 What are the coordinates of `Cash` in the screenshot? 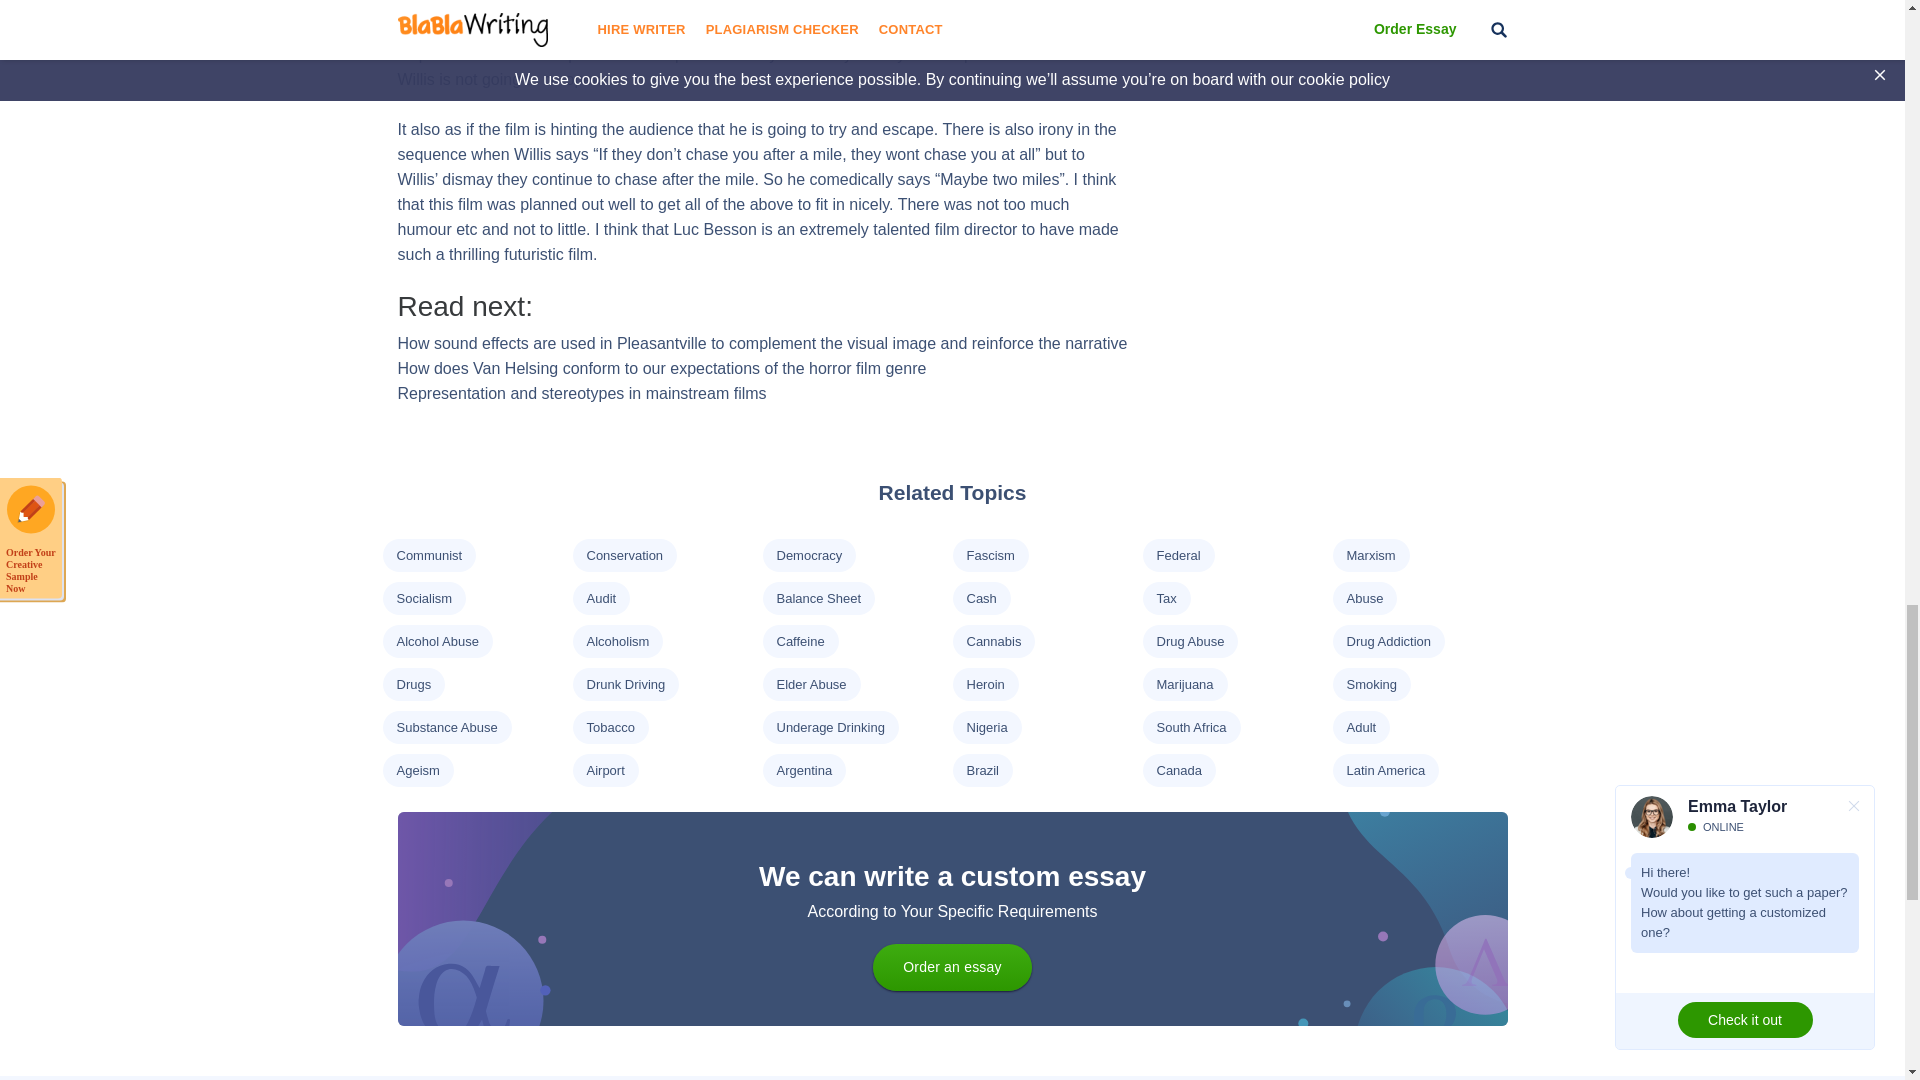 It's located at (980, 598).